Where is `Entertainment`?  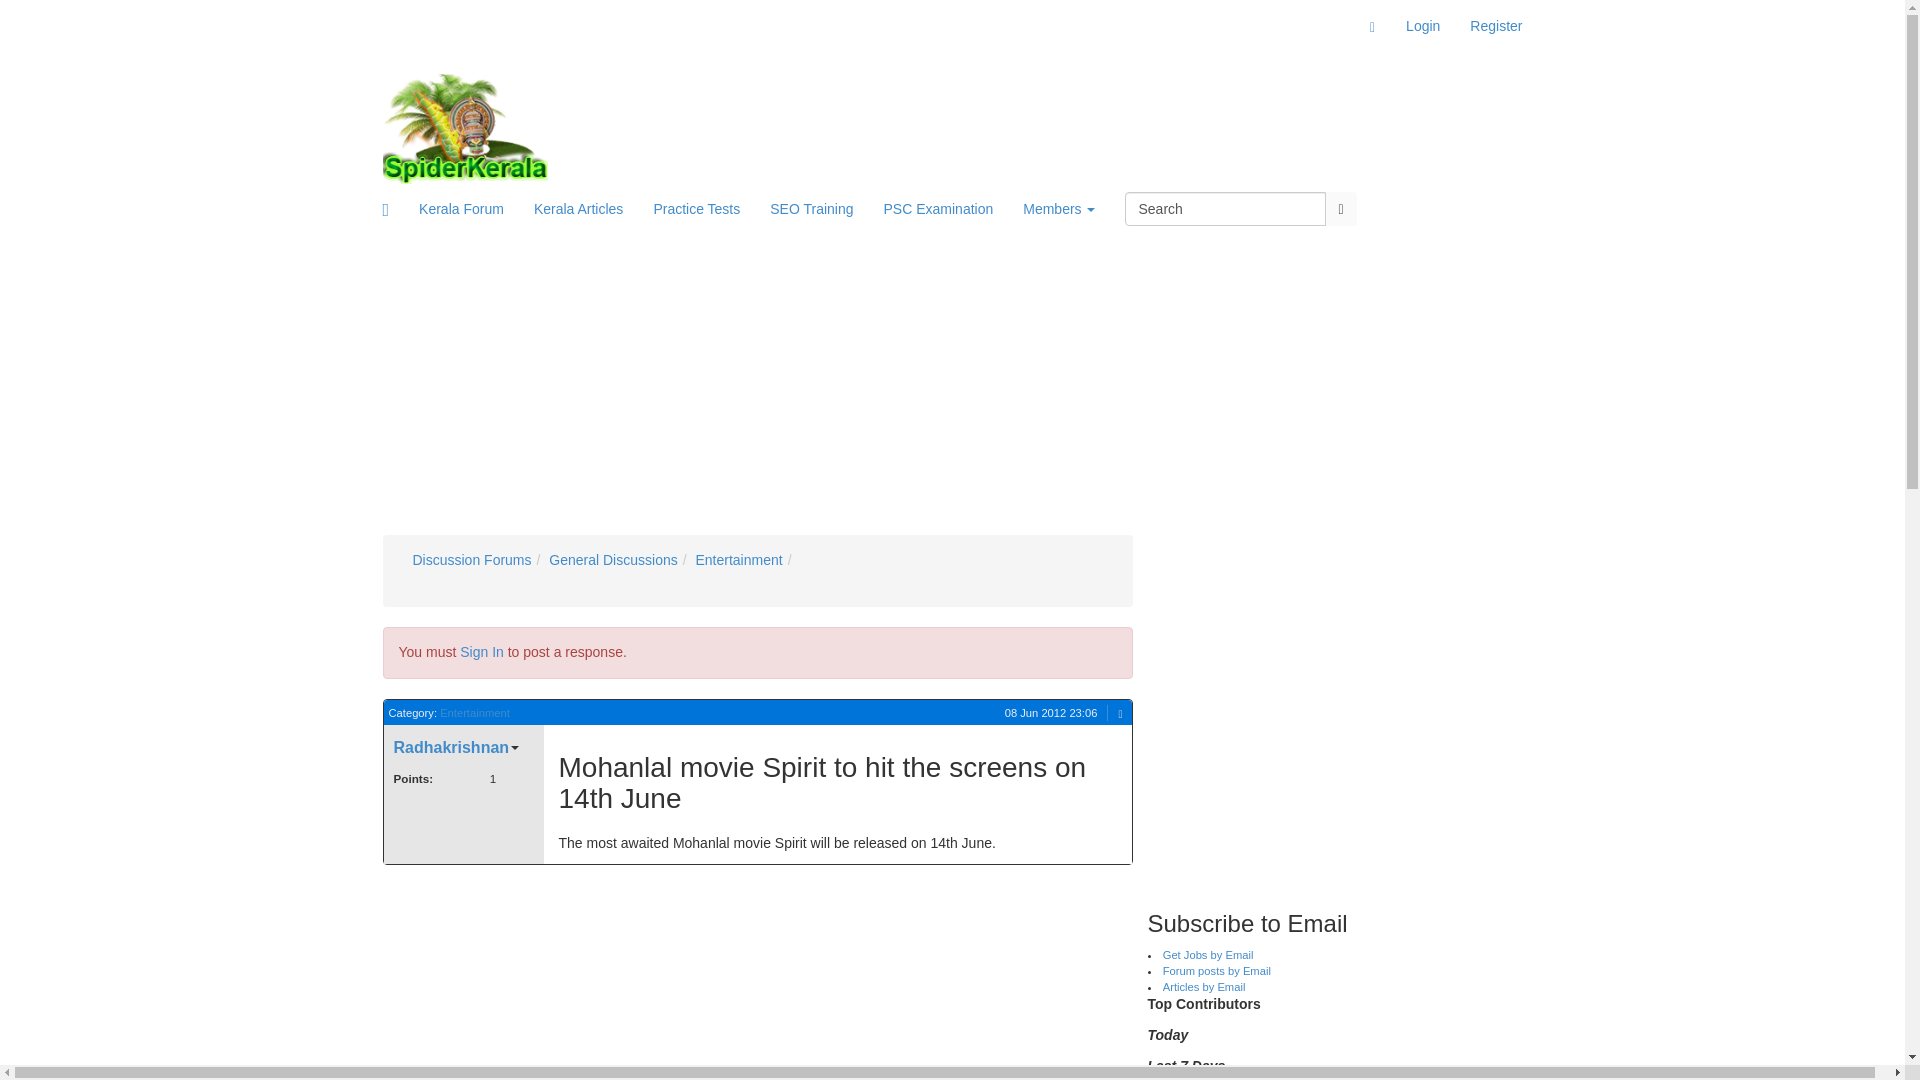
Entertainment is located at coordinates (474, 713).